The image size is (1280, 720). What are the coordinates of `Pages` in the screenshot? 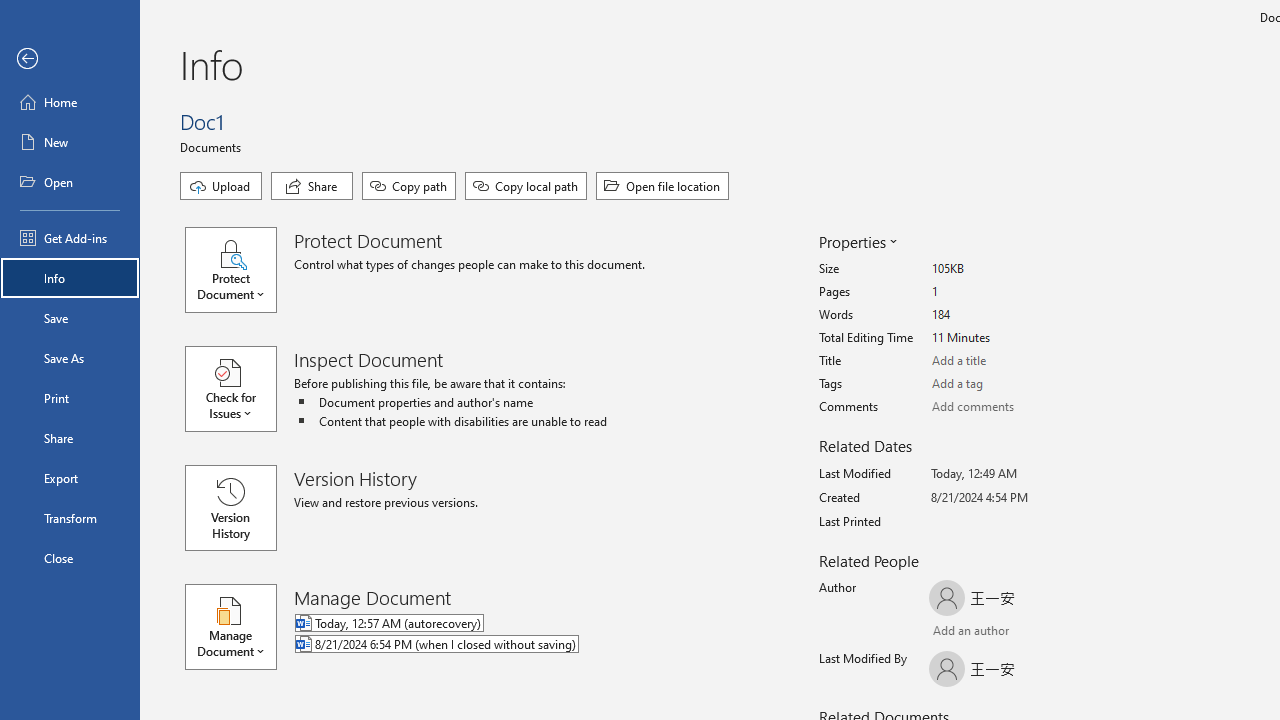 It's located at (1006, 292).